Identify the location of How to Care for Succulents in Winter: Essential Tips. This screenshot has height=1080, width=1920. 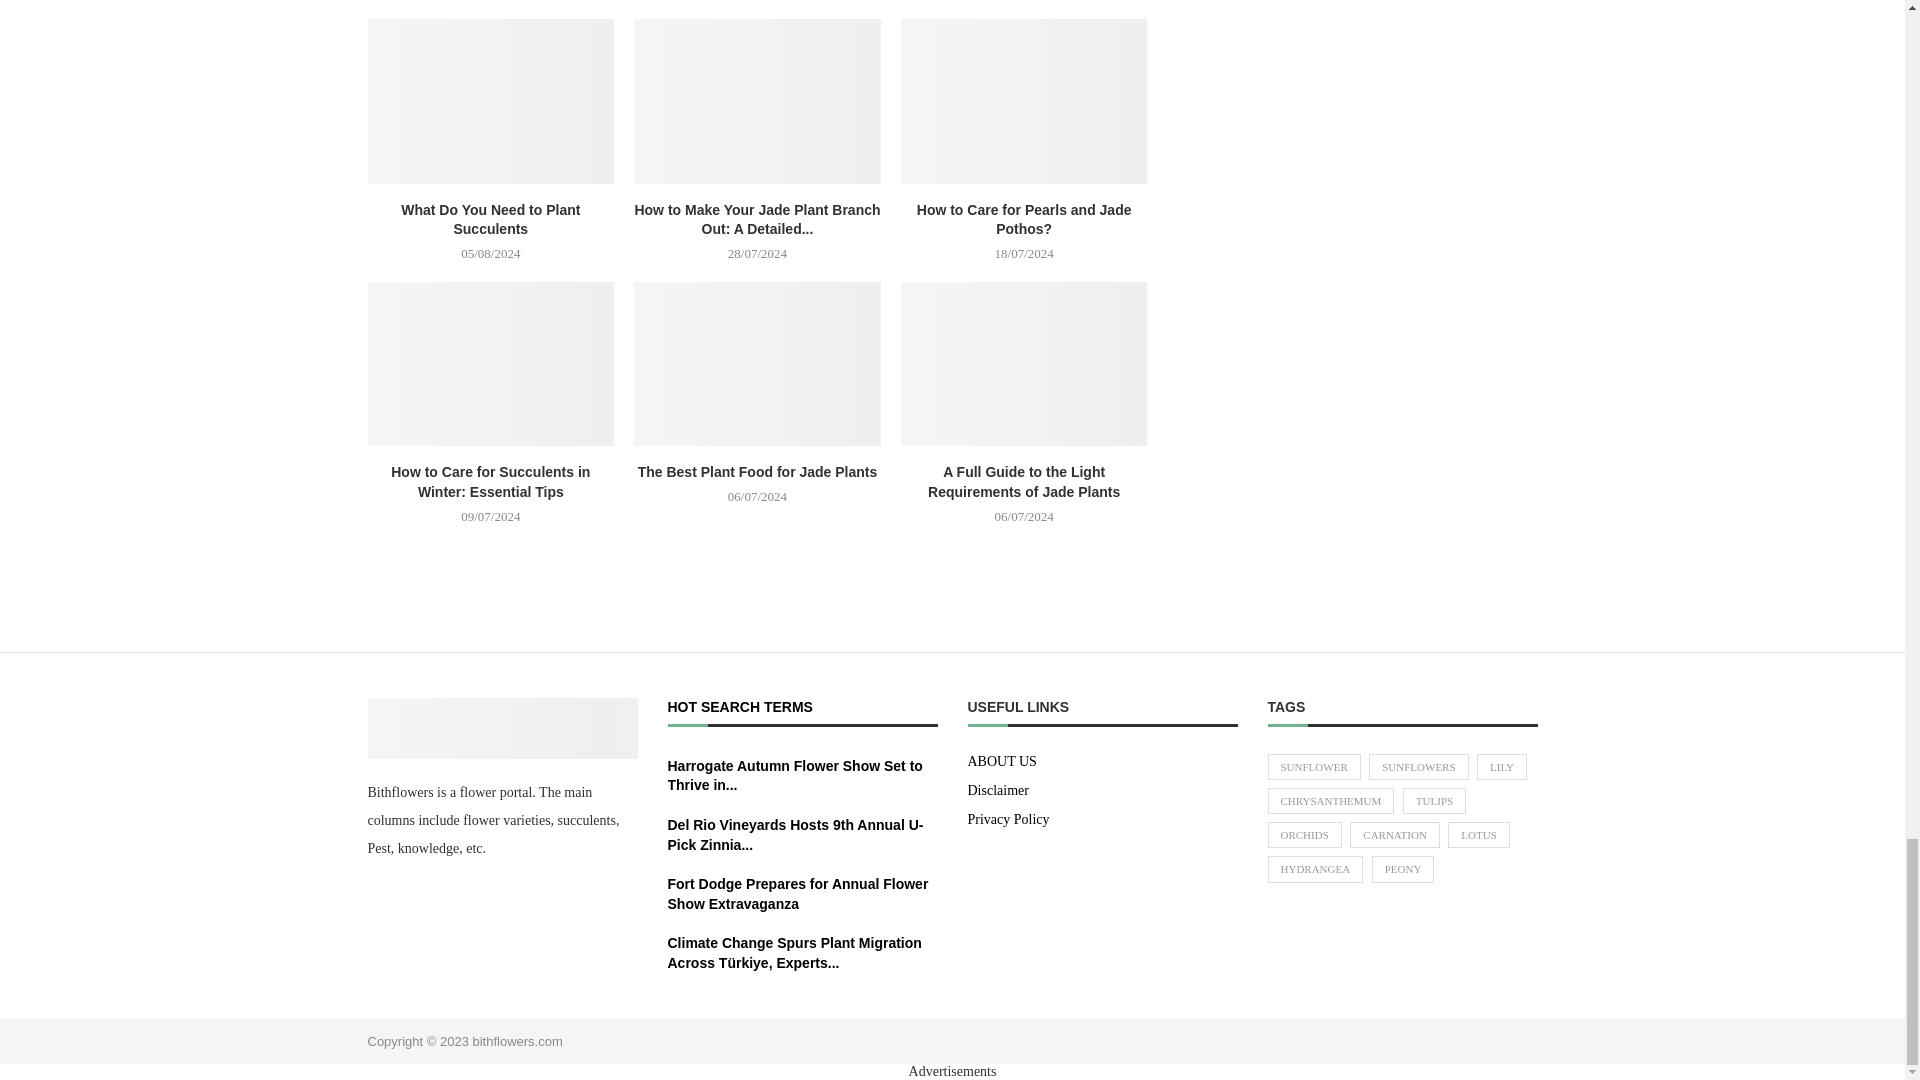
(491, 364).